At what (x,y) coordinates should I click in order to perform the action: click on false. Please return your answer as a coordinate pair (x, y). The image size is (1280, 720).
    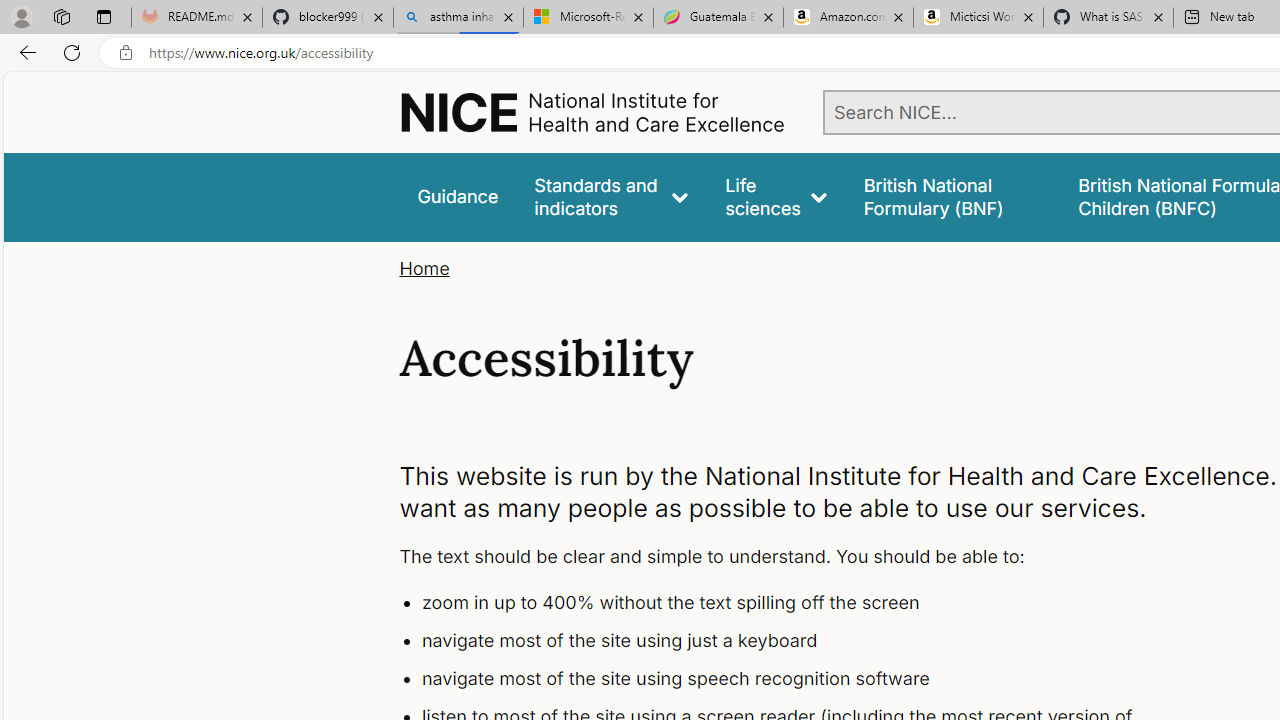
    Looking at the image, I should click on (952, 196).